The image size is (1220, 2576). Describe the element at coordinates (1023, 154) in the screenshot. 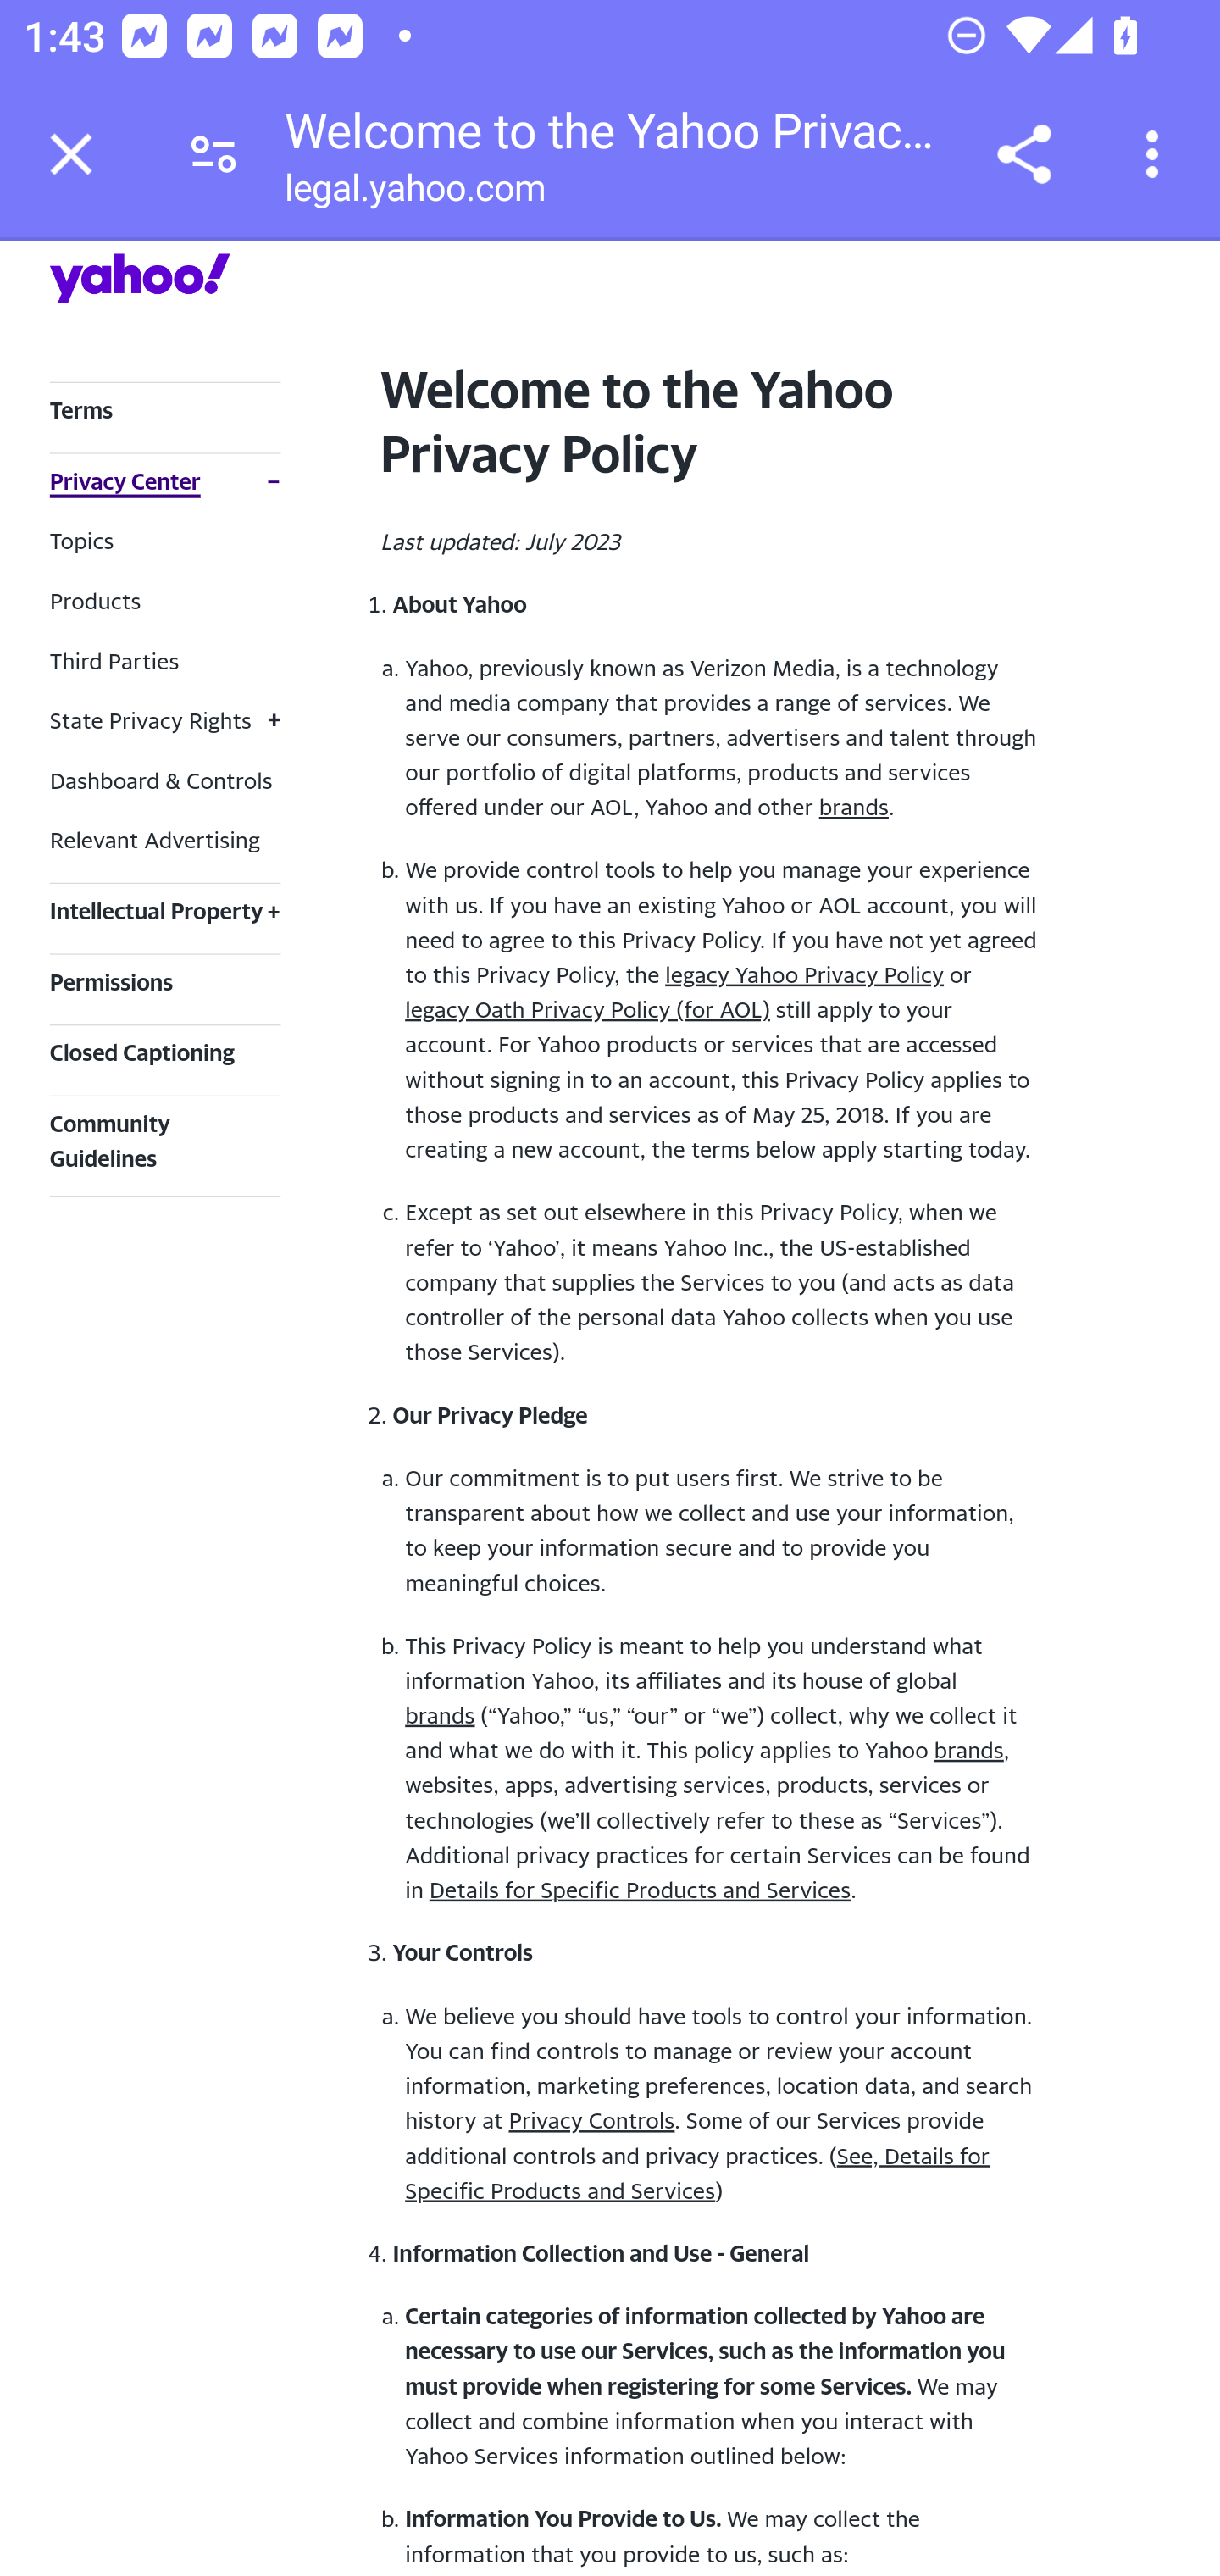

I see `Share` at that location.